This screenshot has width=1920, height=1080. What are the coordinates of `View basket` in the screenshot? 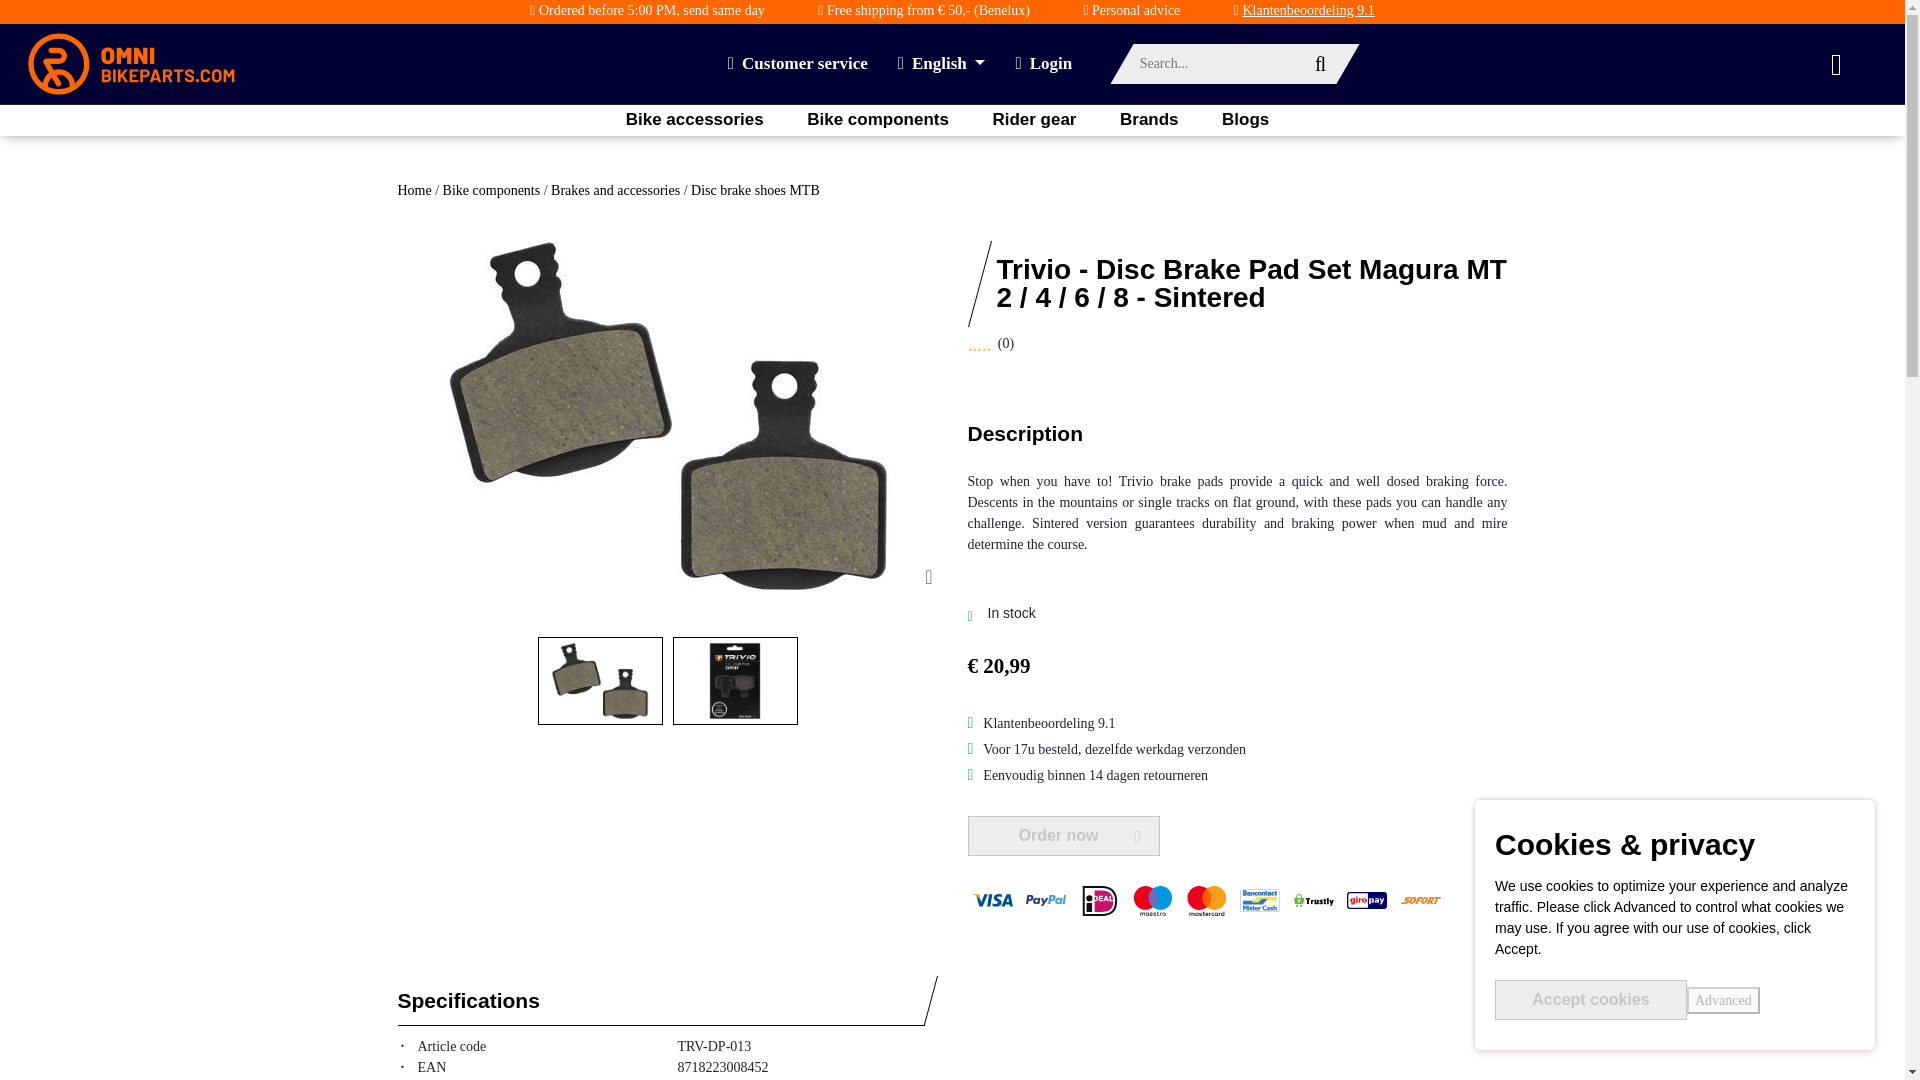 It's located at (1854, 64).